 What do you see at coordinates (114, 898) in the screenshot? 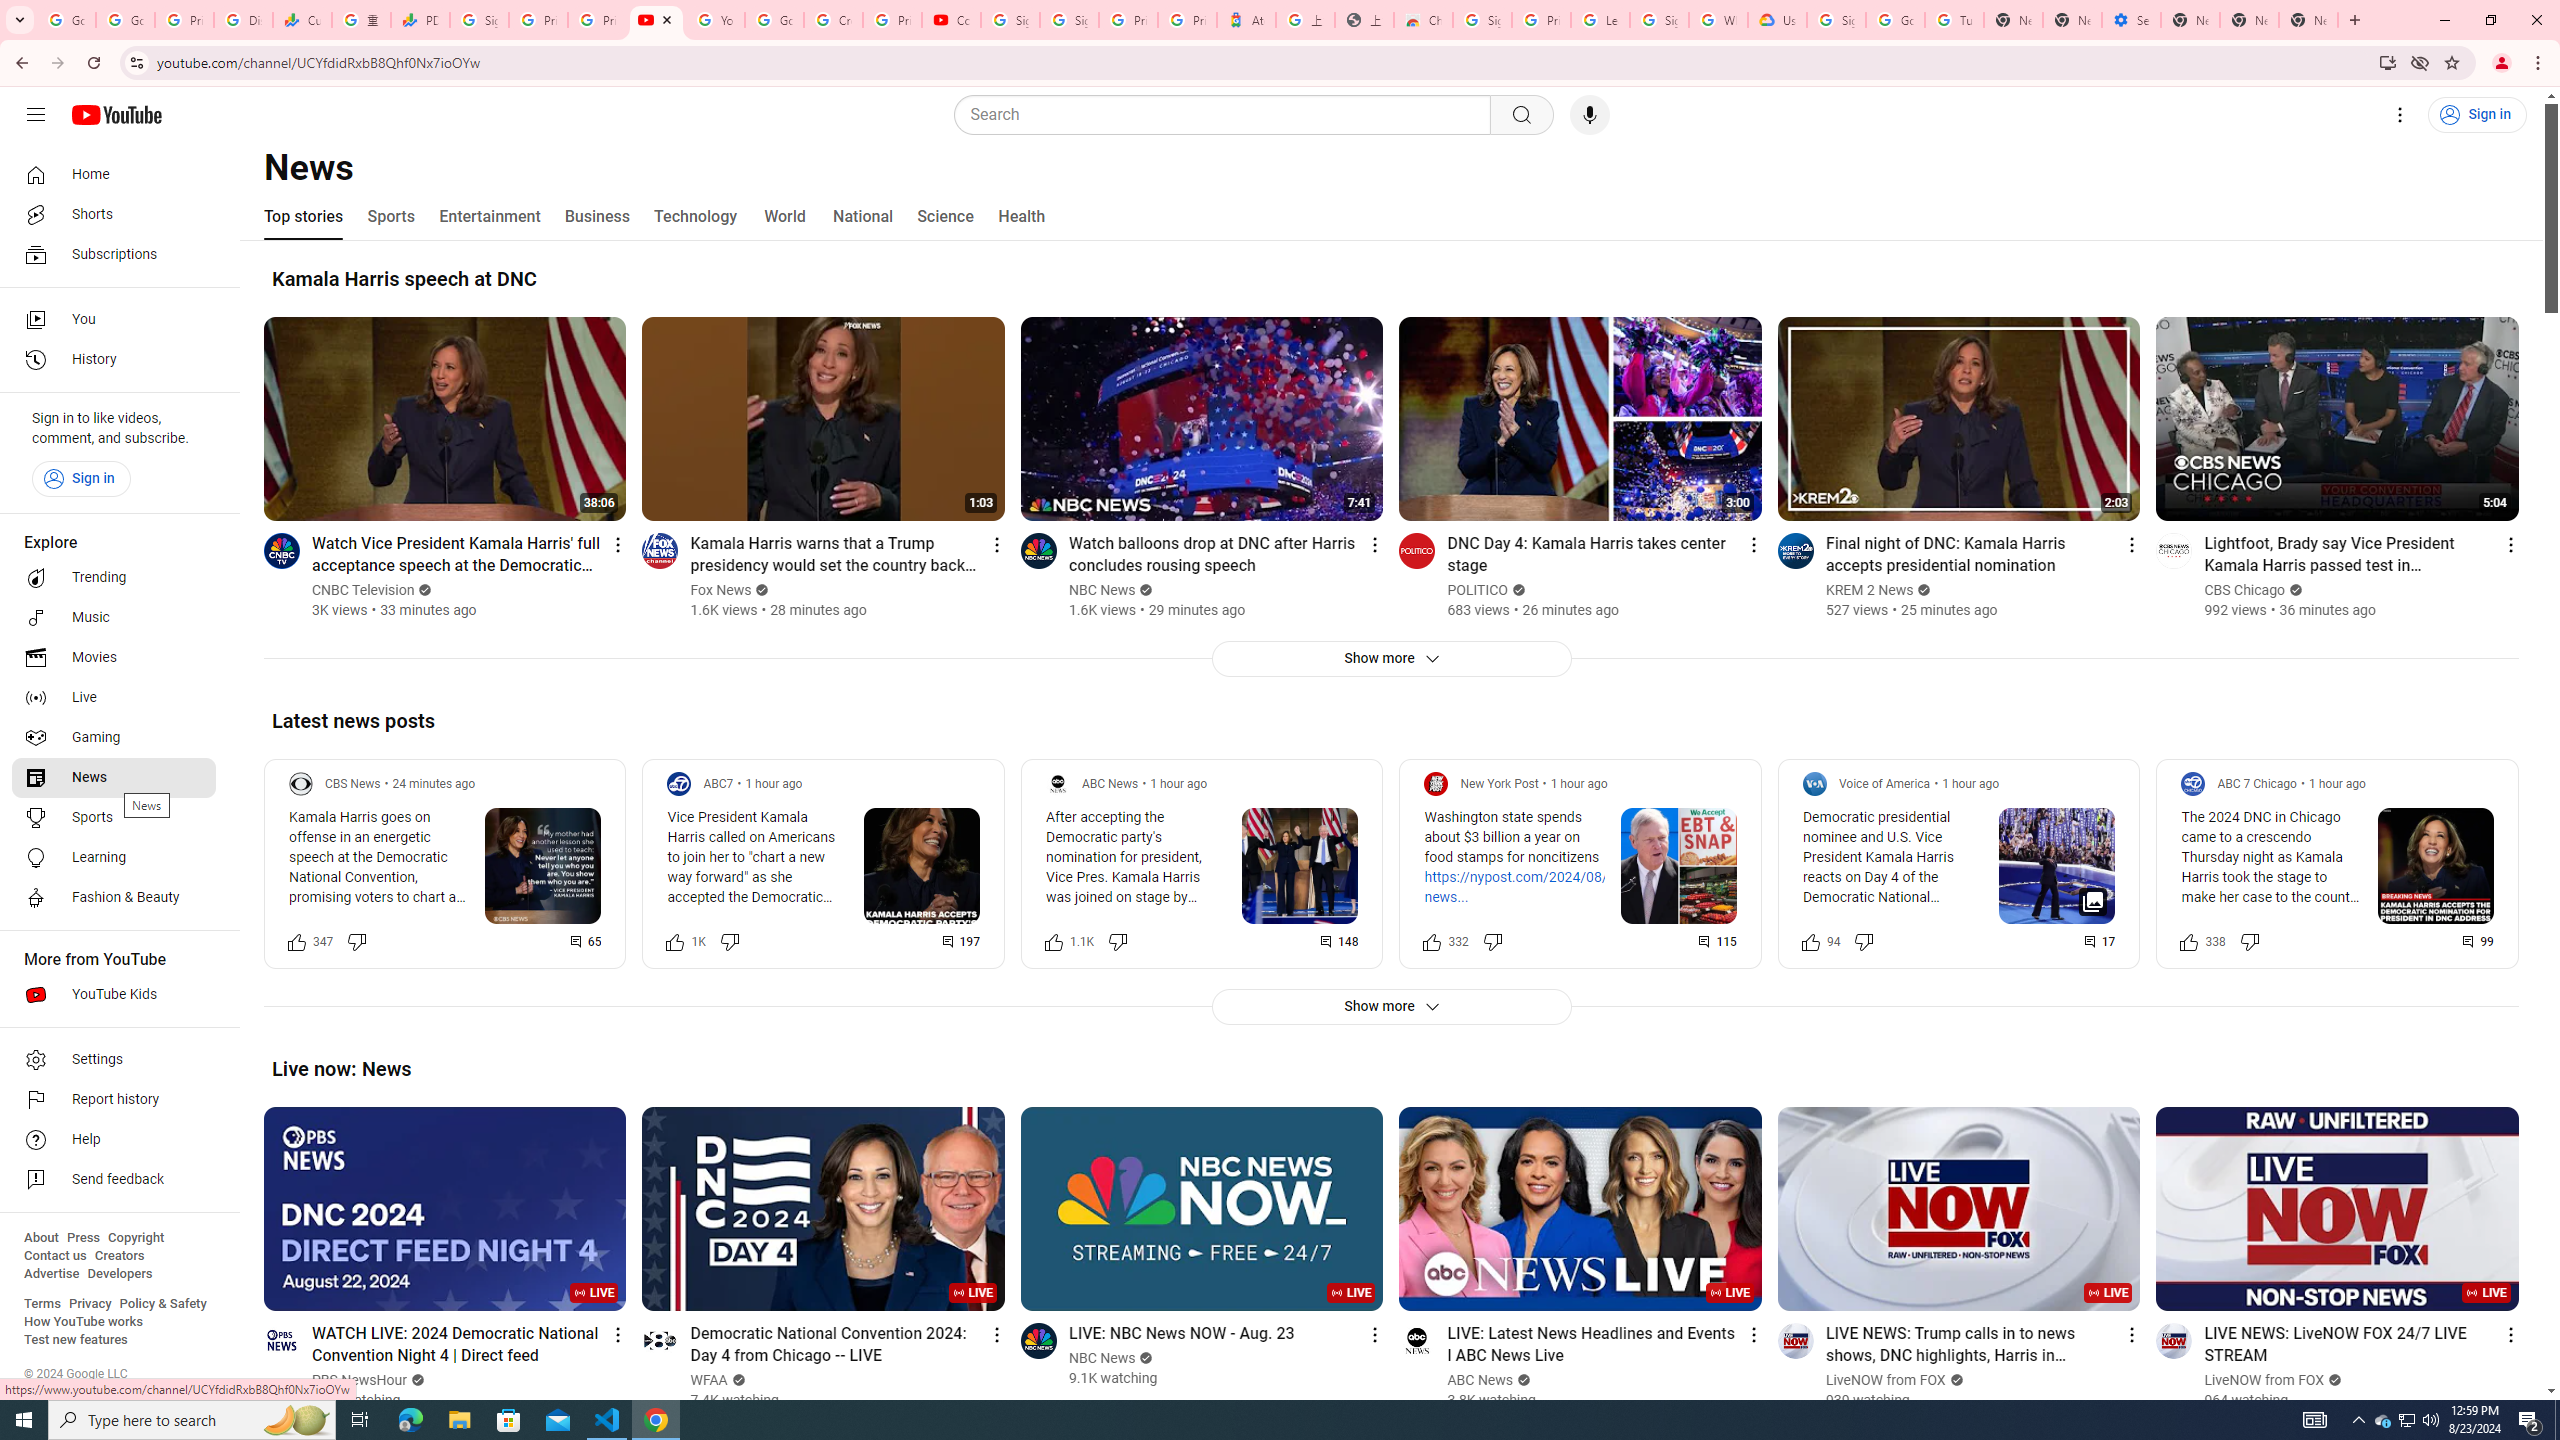
I see `Fashion & Beauty` at bounding box center [114, 898].